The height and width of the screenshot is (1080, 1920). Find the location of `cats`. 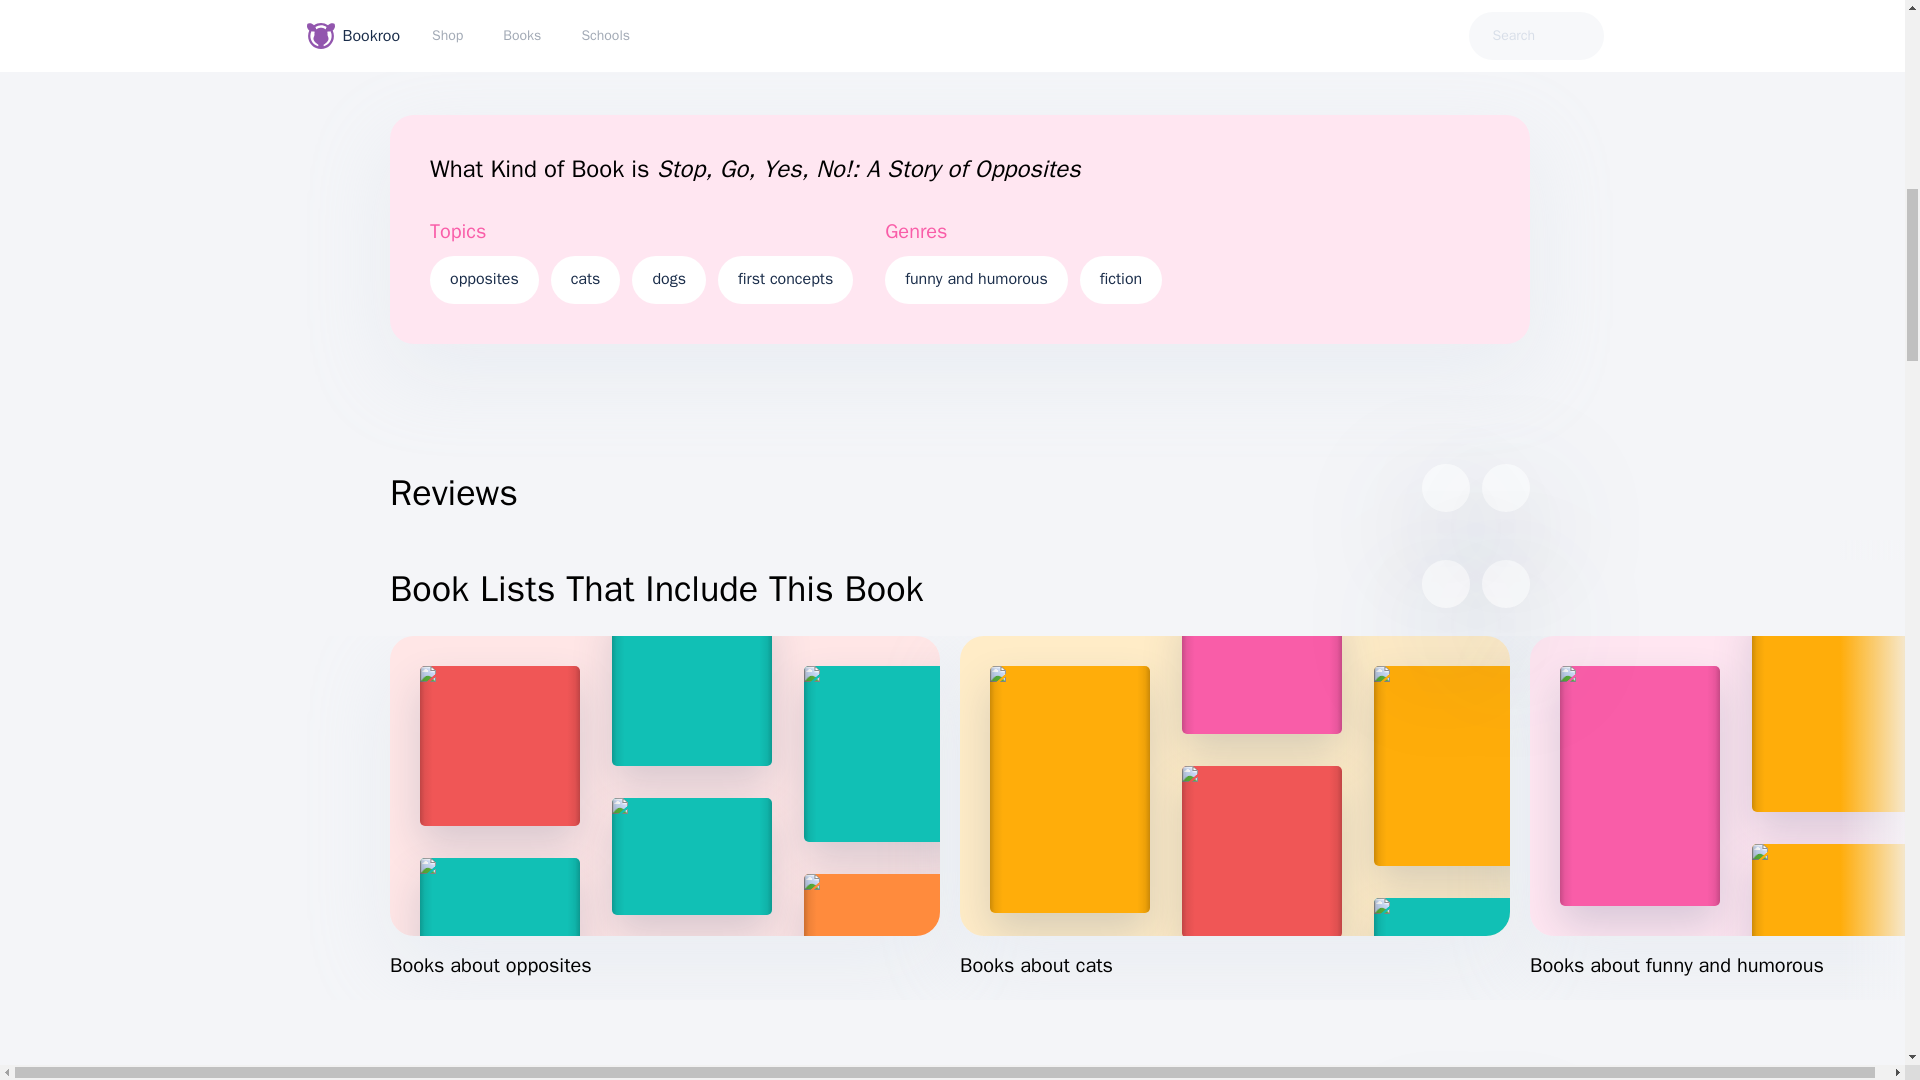

cats is located at coordinates (586, 279).